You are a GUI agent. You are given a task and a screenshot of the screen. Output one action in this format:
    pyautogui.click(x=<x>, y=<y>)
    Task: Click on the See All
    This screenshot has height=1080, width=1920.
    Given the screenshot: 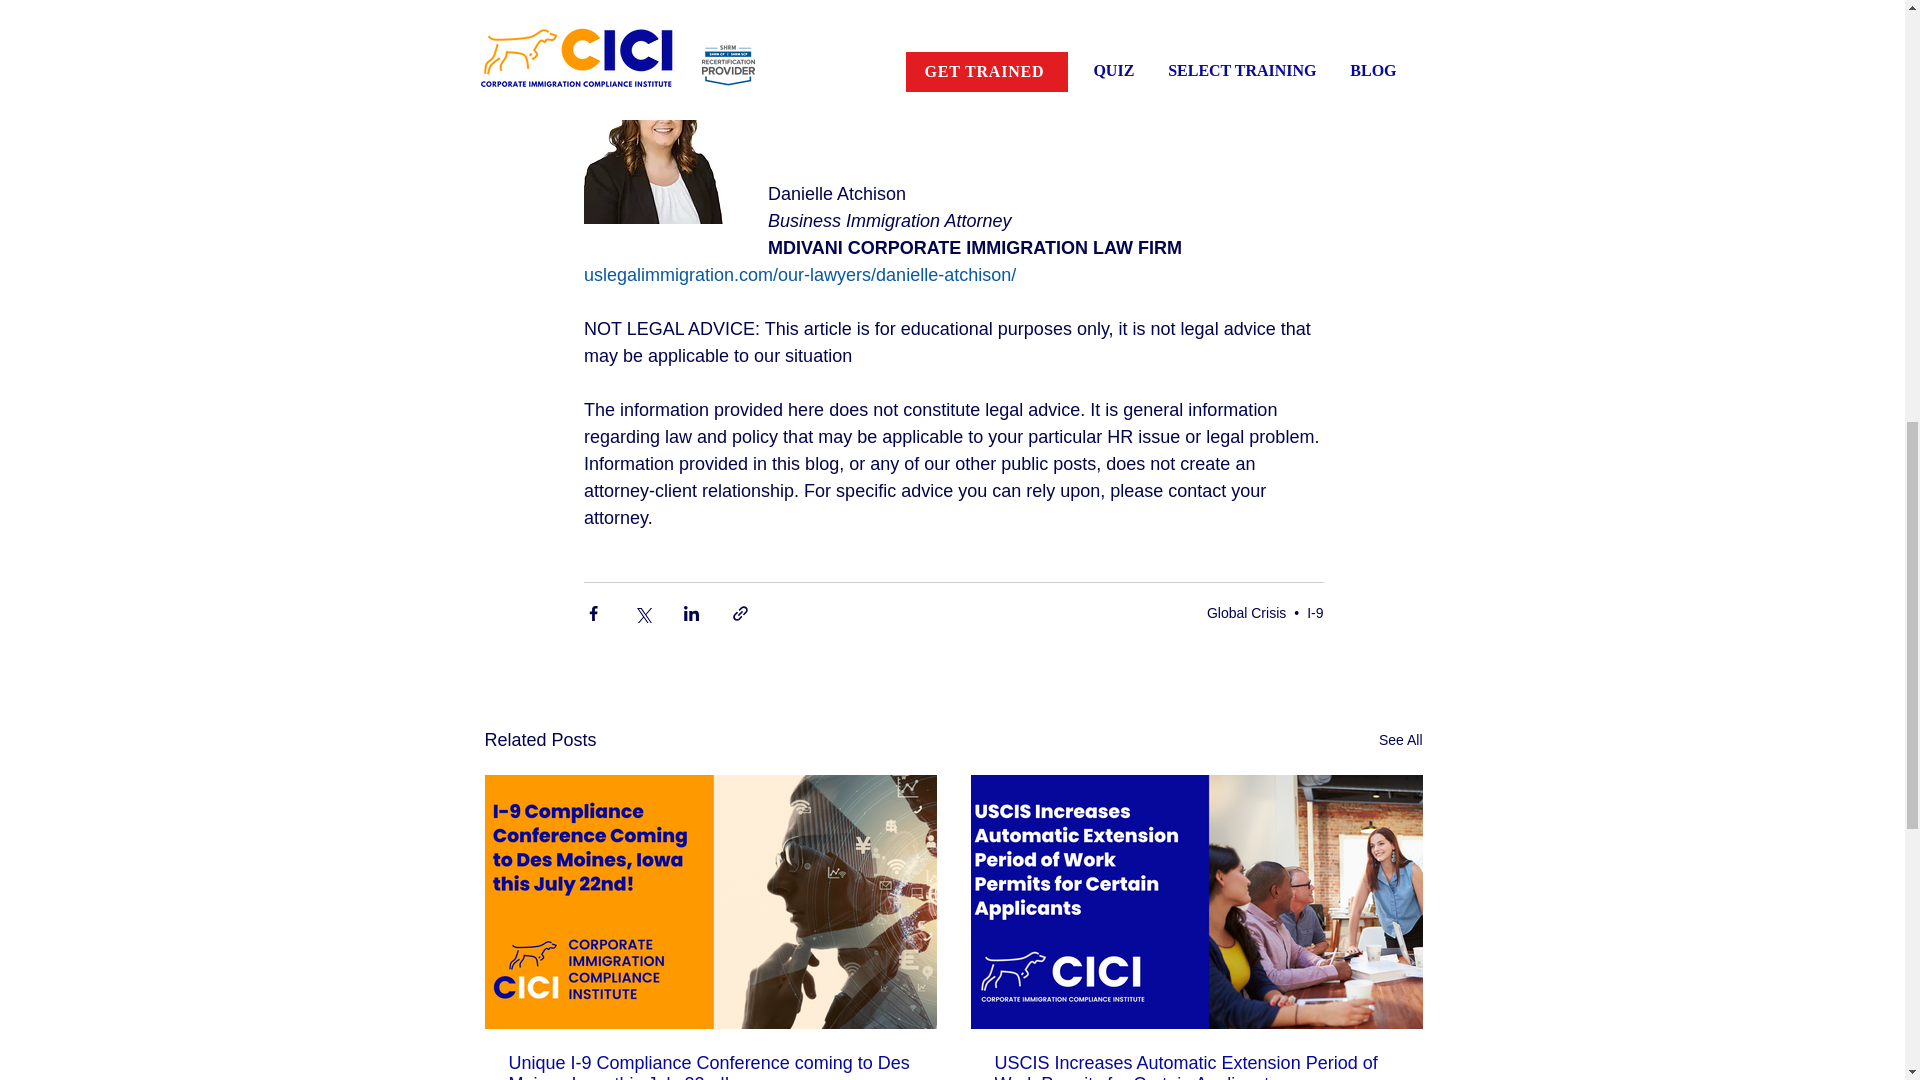 What is the action you would take?
    pyautogui.click(x=1400, y=740)
    